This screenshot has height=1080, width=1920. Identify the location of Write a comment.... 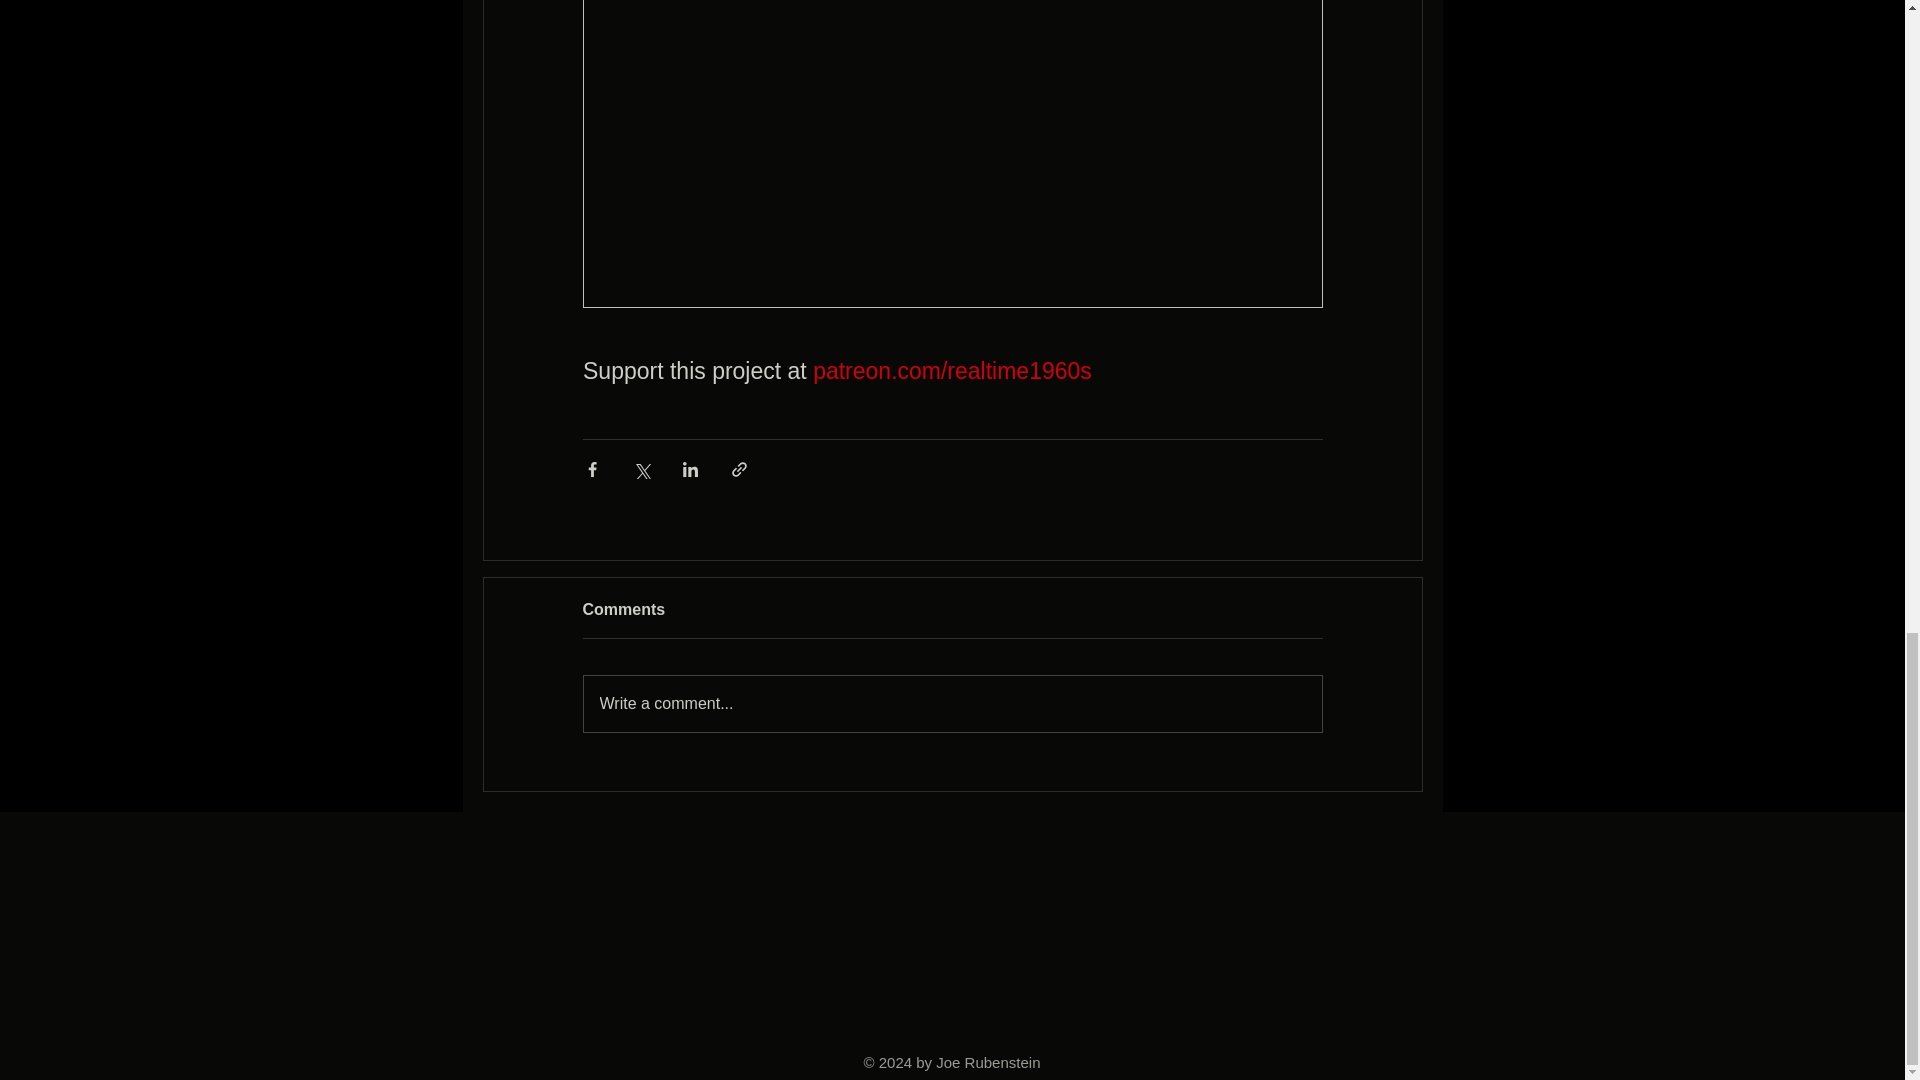
(952, 704).